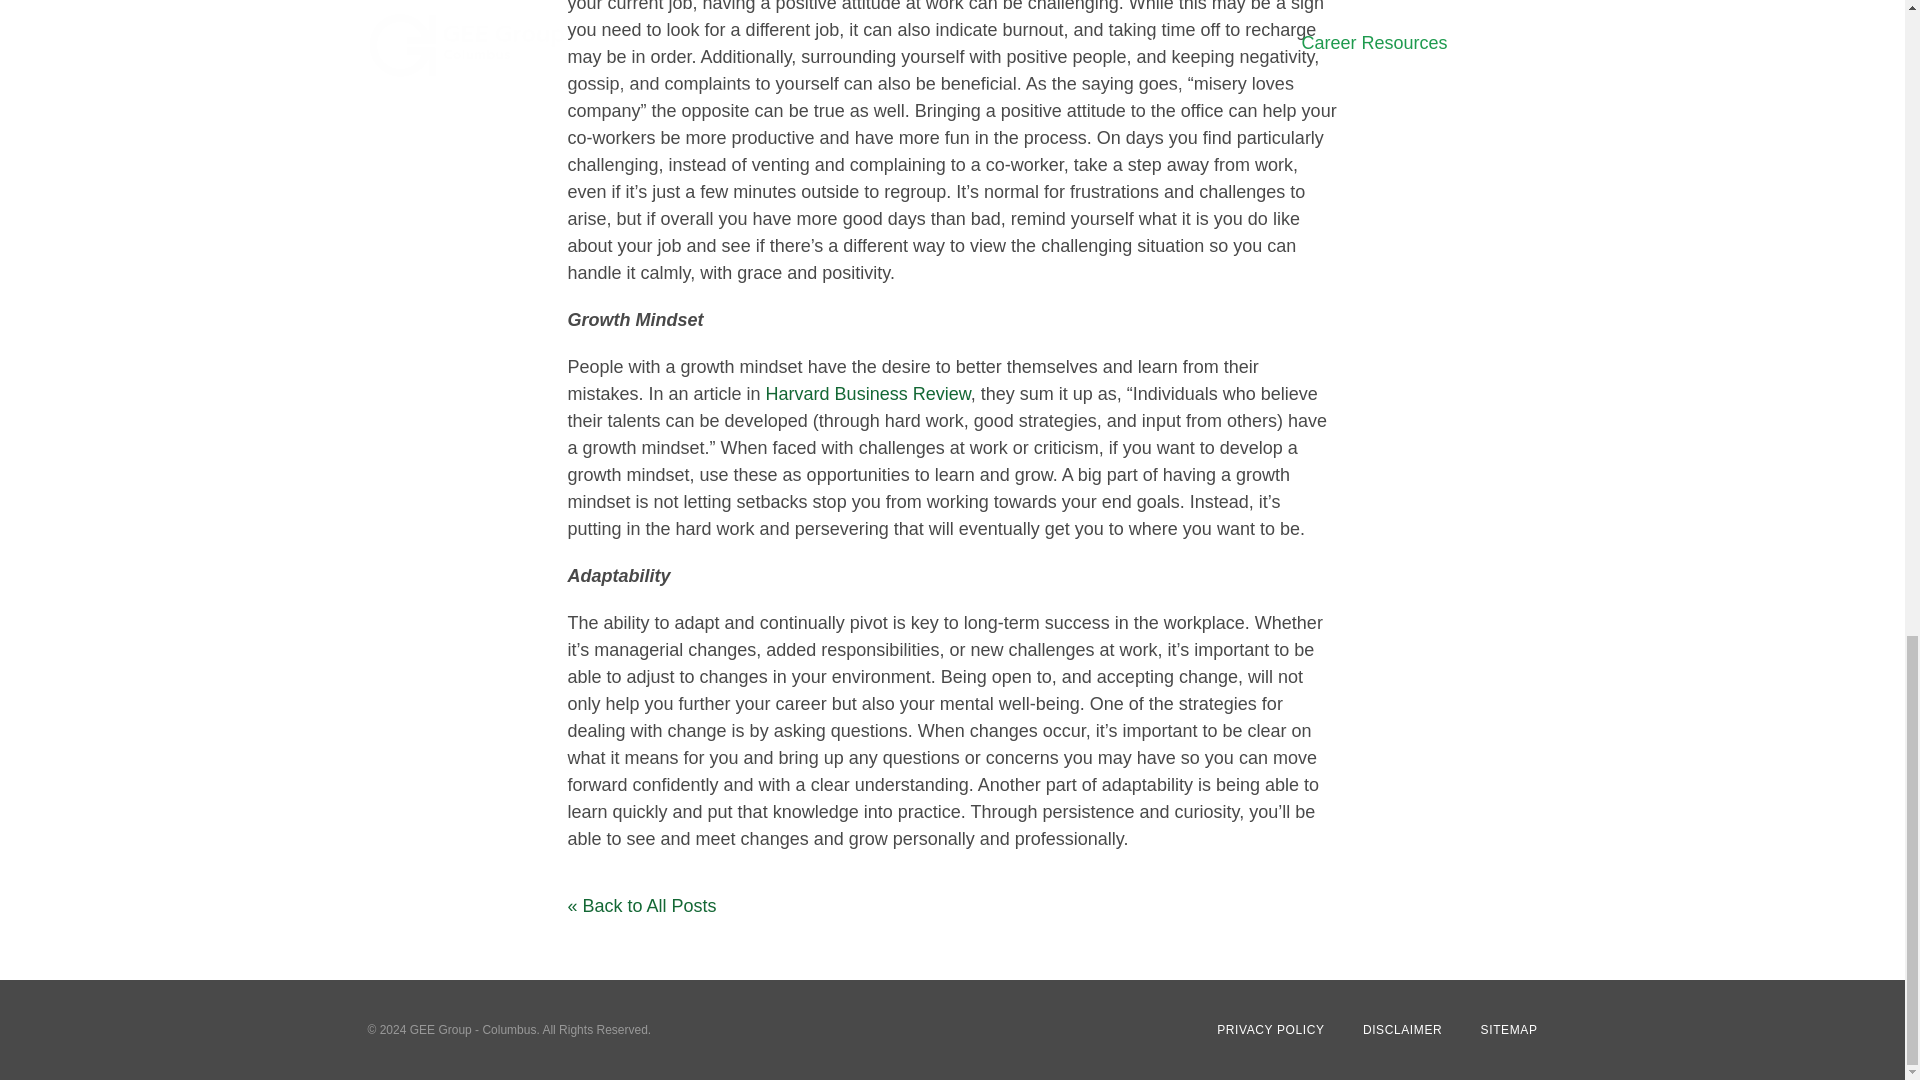 The width and height of the screenshot is (1920, 1080). I want to click on SITEMAP, so click(1508, 1029).